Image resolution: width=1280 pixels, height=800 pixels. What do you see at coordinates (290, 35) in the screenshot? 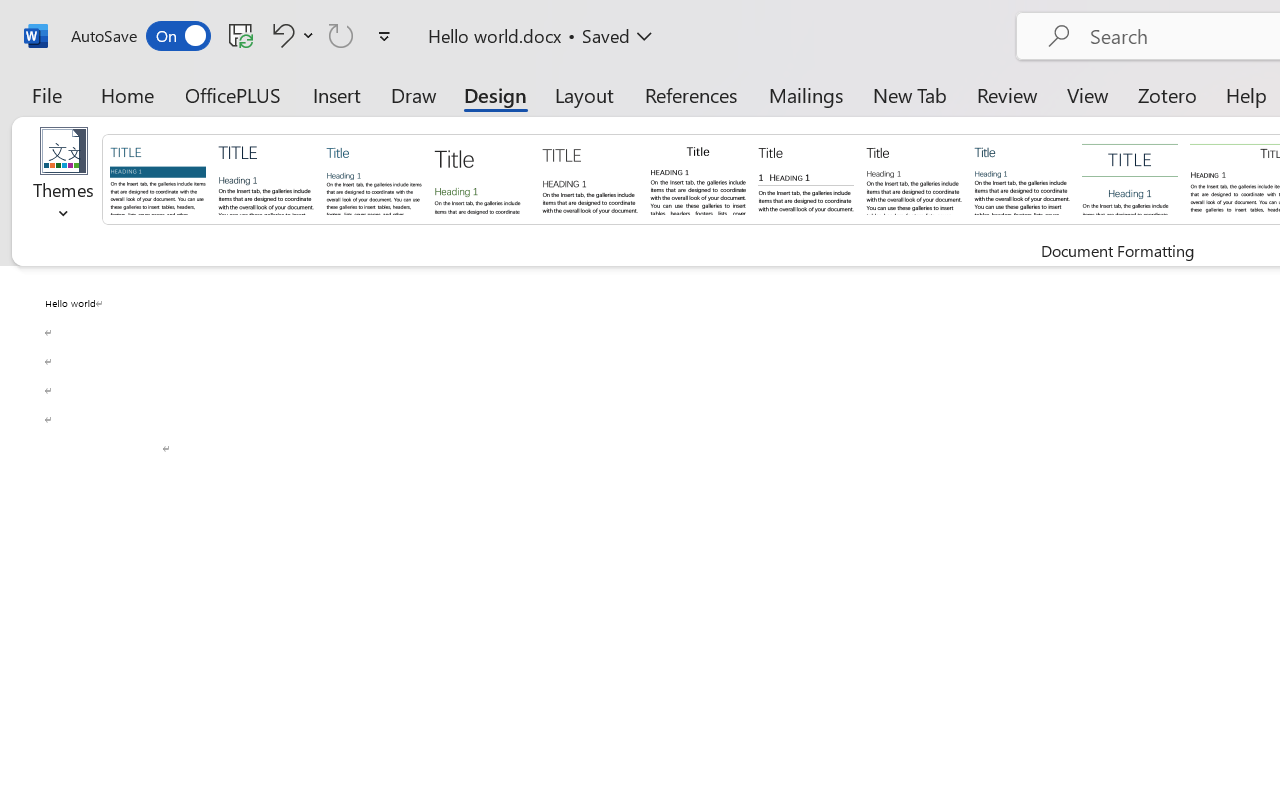
I see `Undo Apply Quick Style Set` at bounding box center [290, 35].